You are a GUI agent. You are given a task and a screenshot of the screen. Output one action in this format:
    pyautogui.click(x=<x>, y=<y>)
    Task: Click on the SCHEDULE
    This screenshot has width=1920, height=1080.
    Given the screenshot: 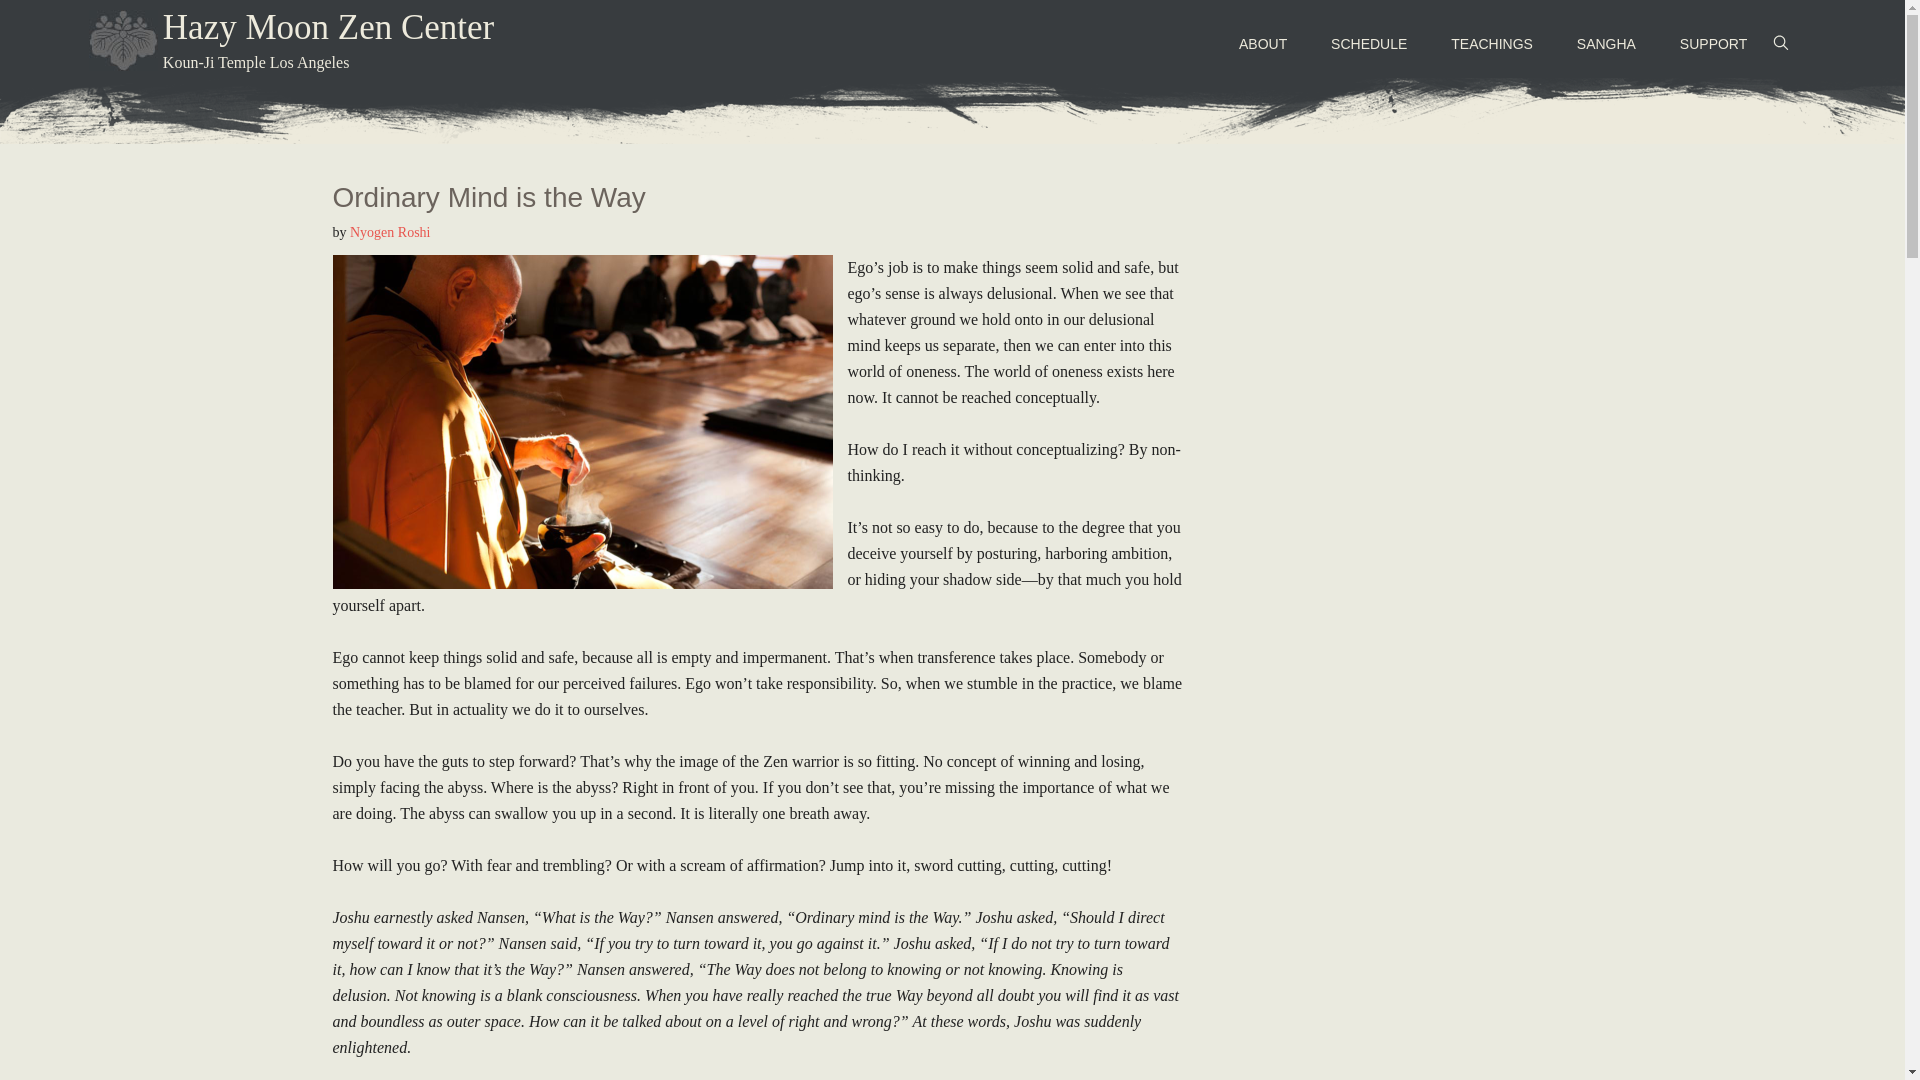 What is the action you would take?
    pyautogui.click(x=1368, y=43)
    